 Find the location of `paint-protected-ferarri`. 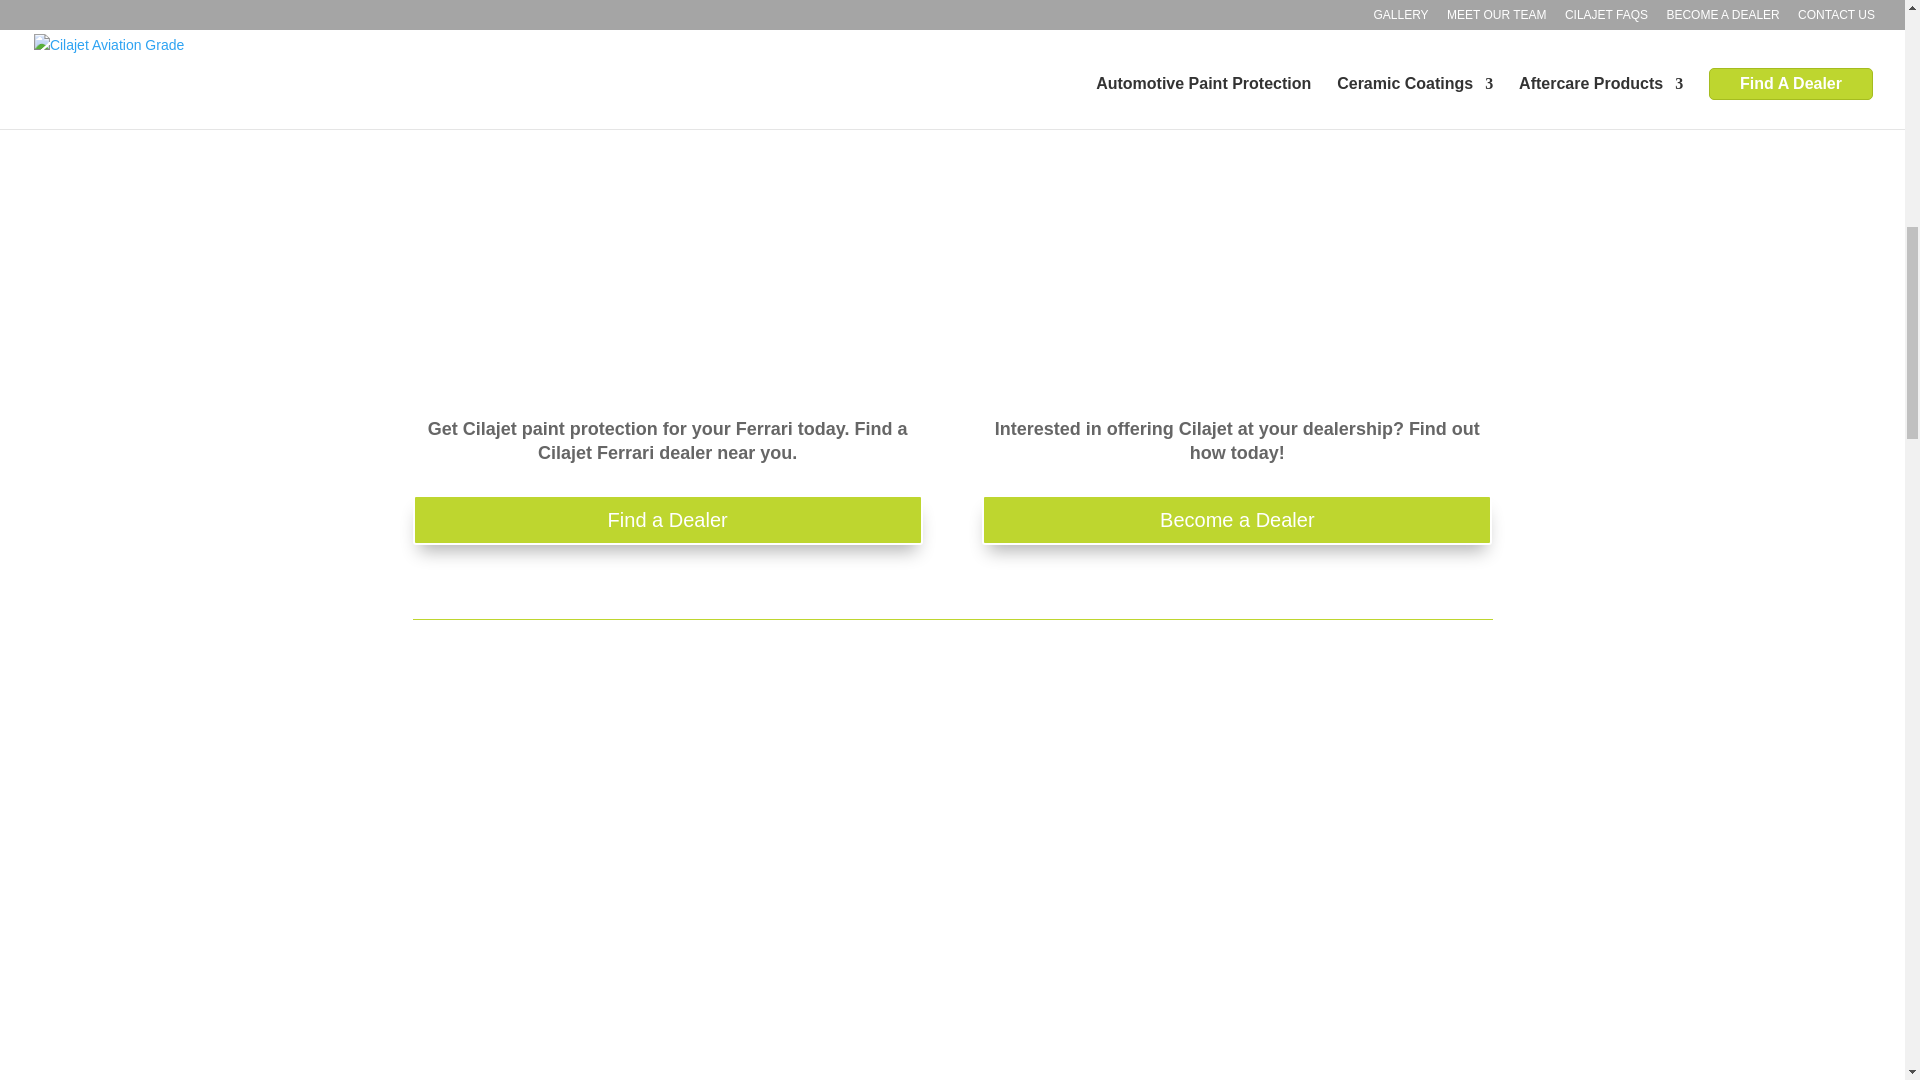

paint-protected-ferarri is located at coordinates (1236, 886).